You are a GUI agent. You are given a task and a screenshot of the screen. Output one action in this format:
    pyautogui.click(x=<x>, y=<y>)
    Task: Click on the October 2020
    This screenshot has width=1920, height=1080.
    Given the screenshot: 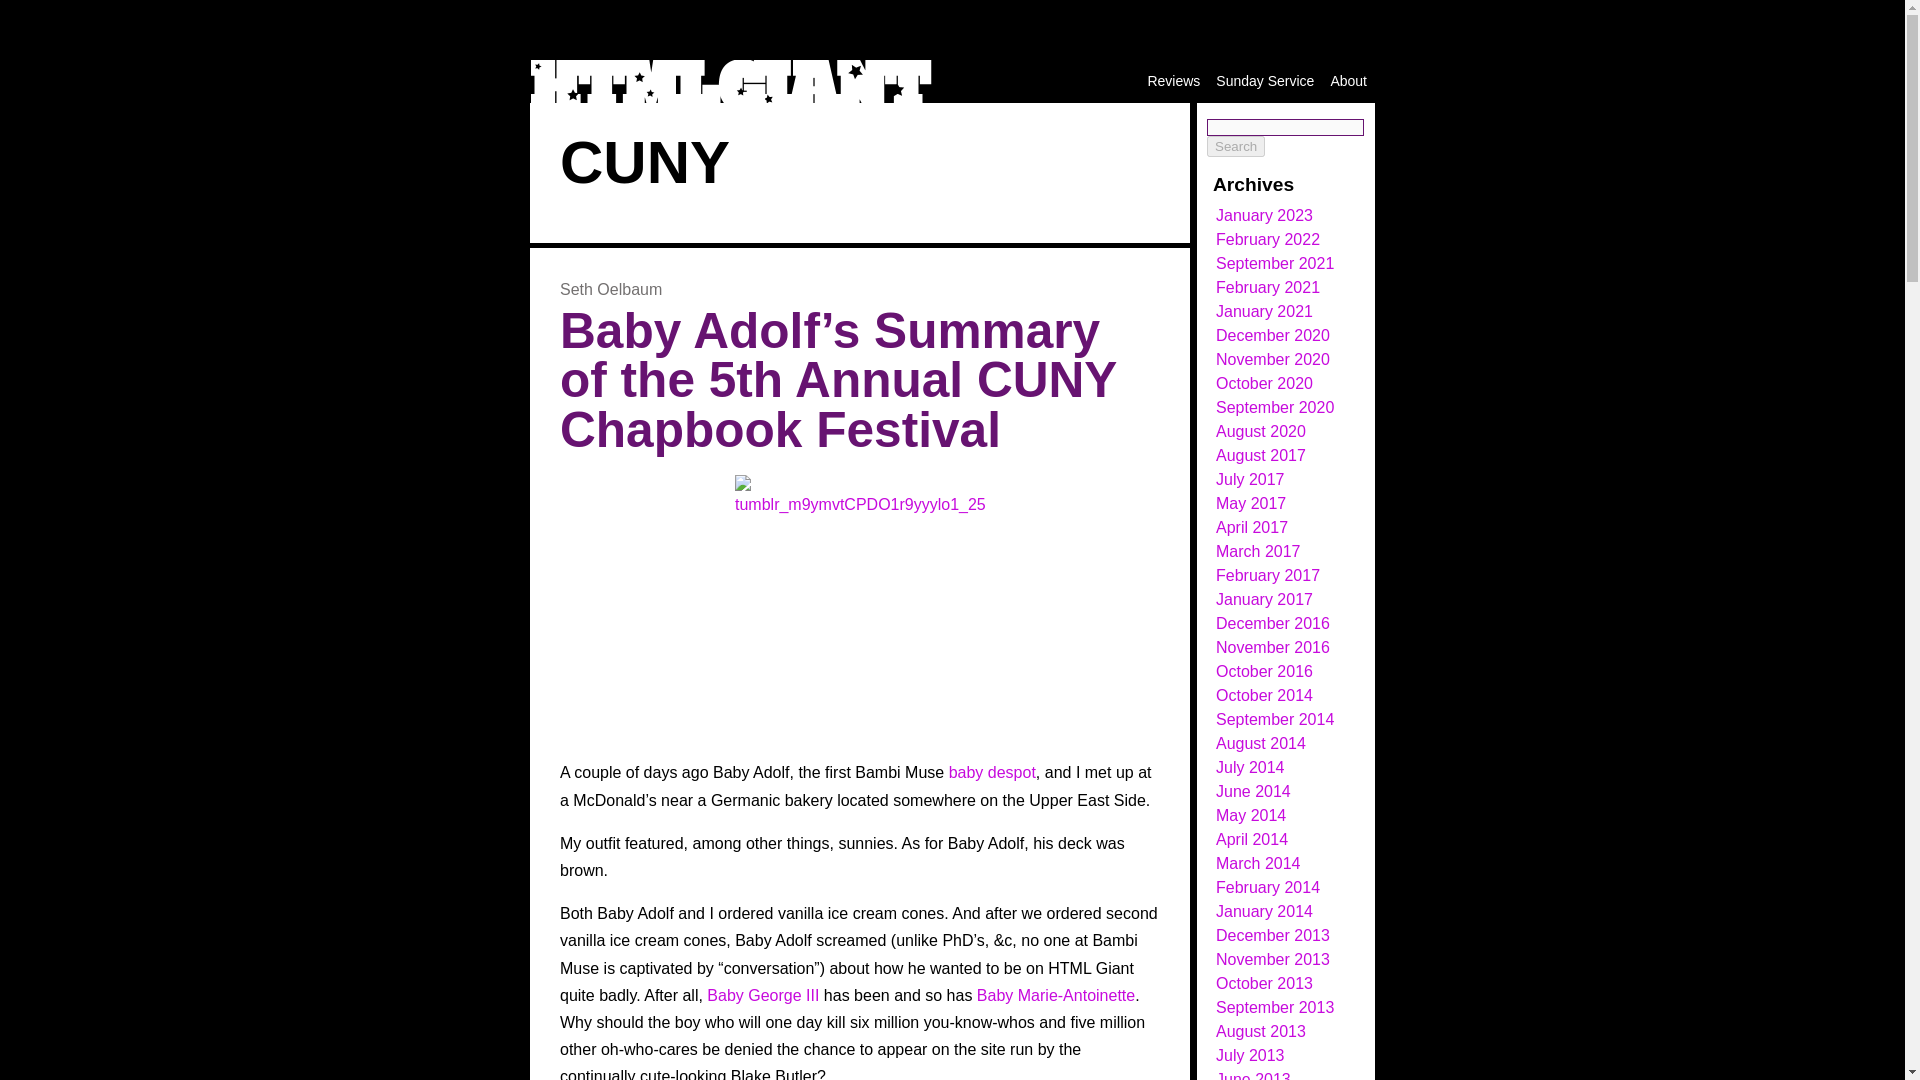 What is the action you would take?
    pyautogui.click(x=1264, y=383)
    